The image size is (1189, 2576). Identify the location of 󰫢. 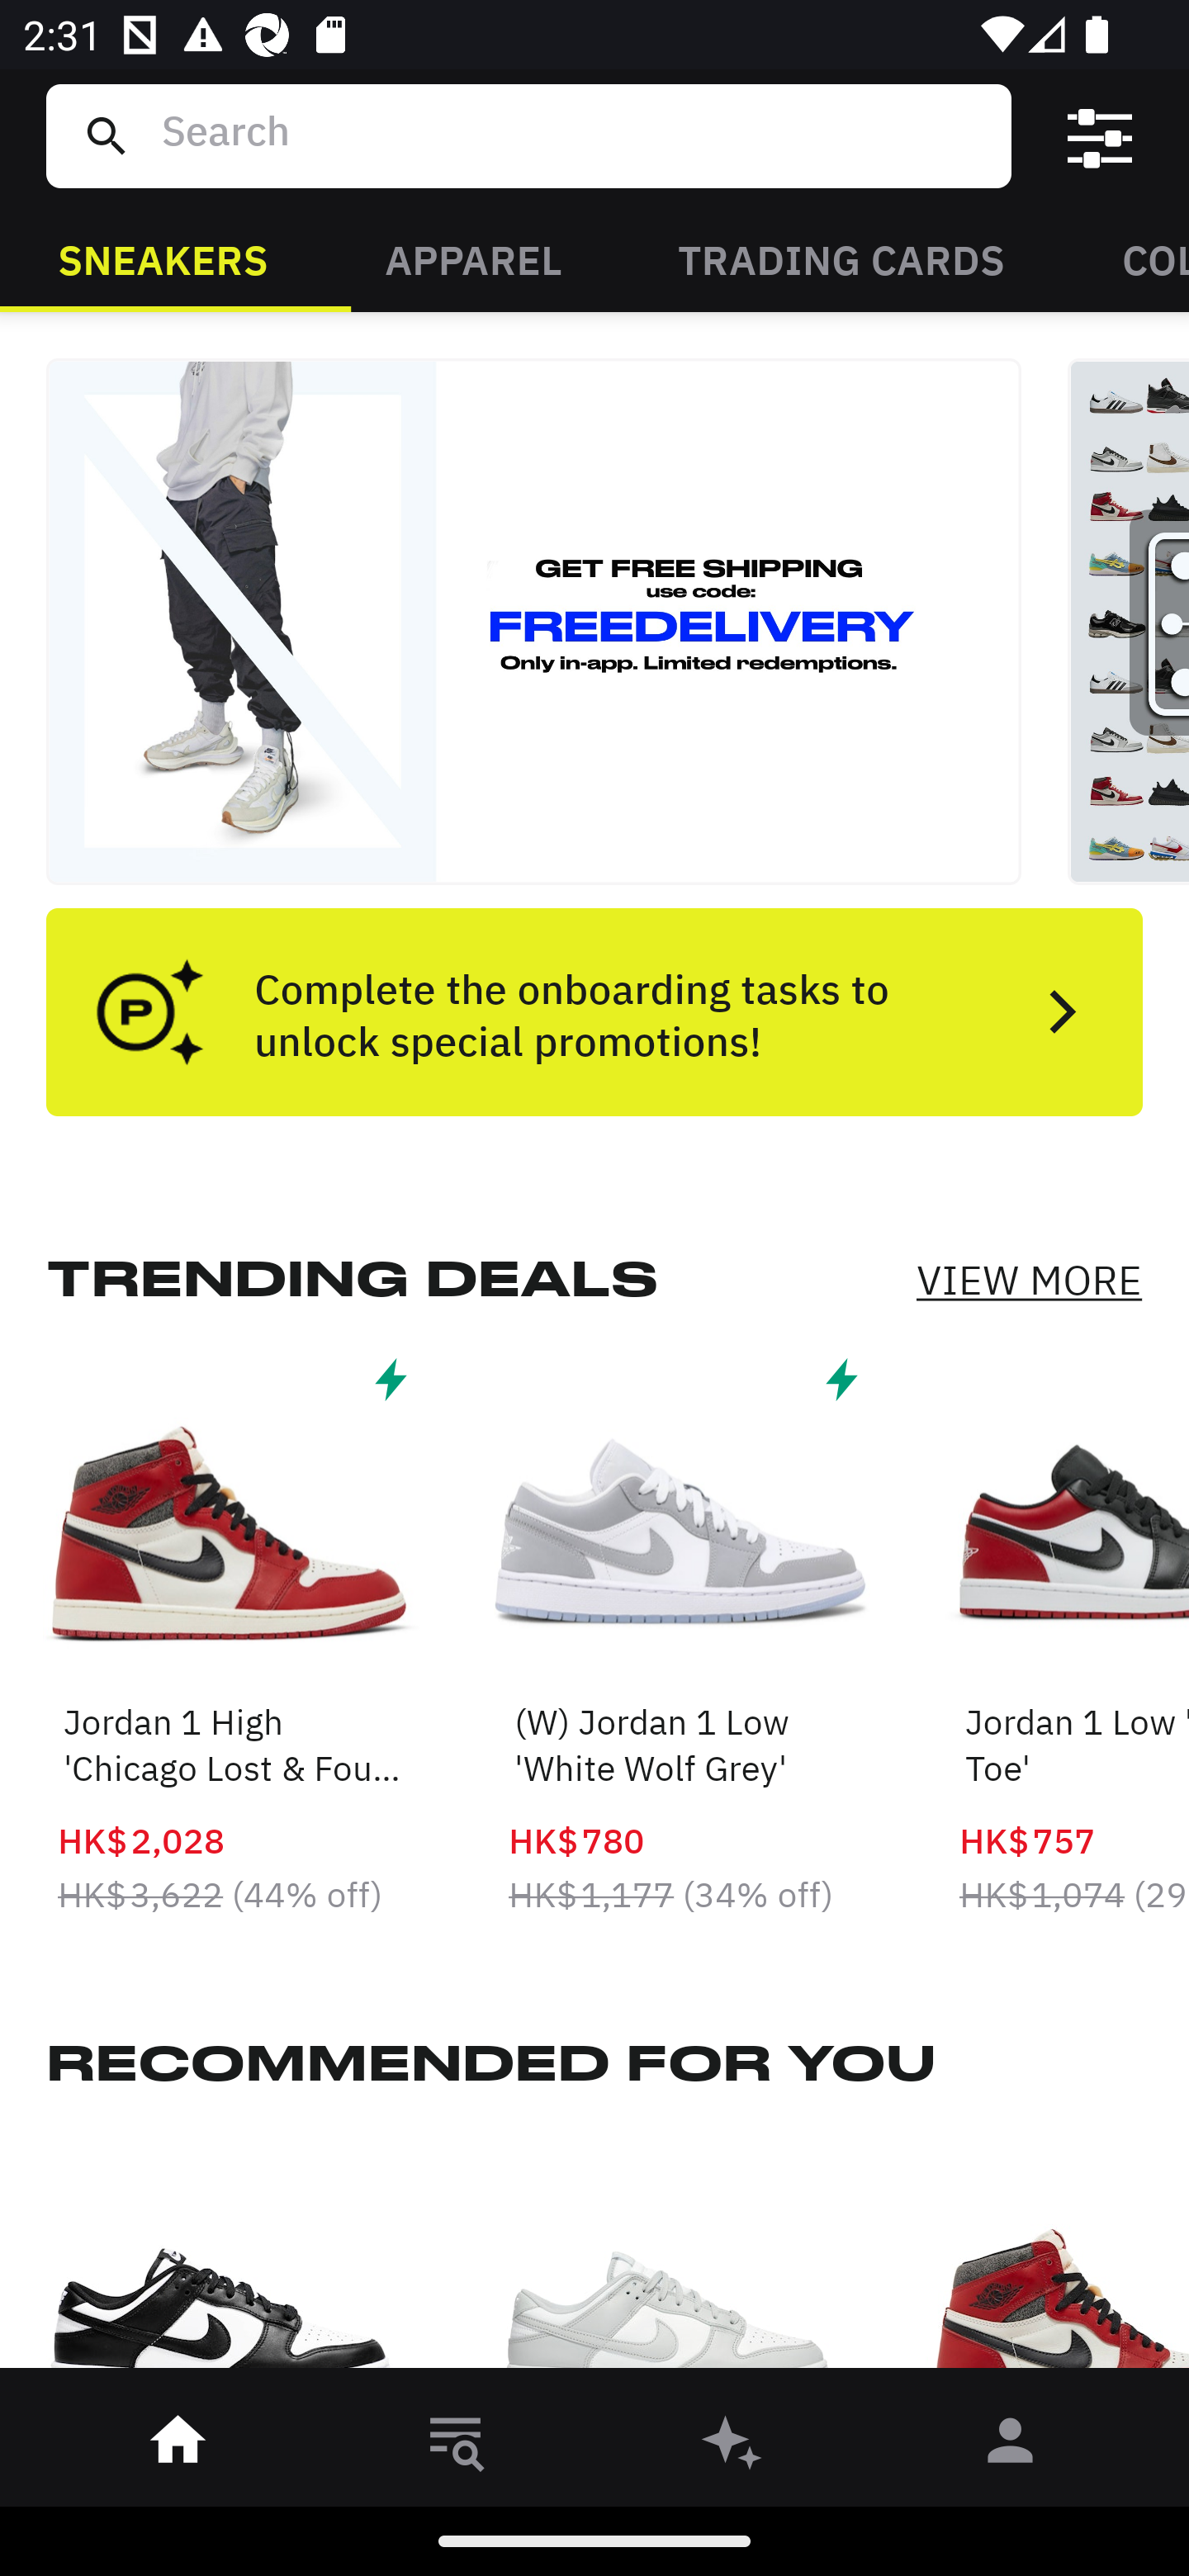
(733, 2446).